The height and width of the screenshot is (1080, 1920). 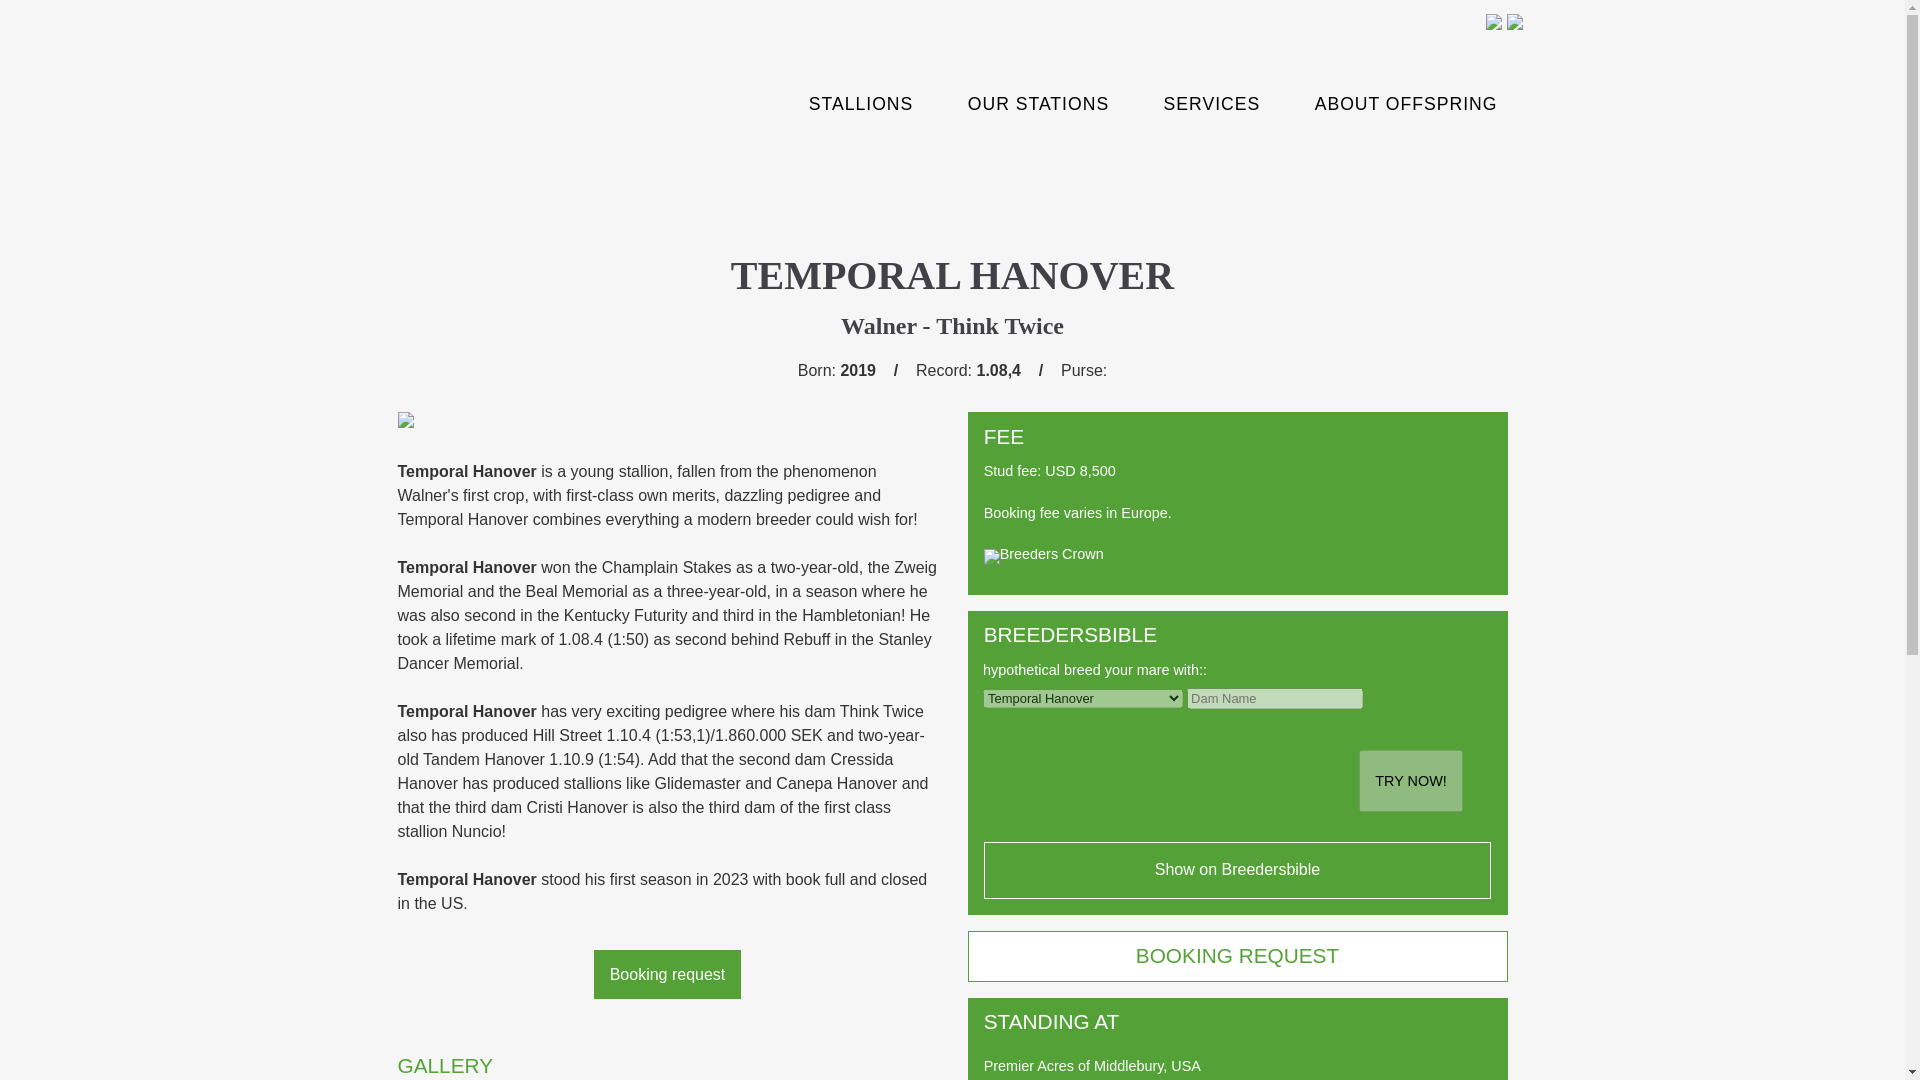 What do you see at coordinates (862, 104) in the screenshot?
I see `STALLIONS` at bounding box center [862, 104].